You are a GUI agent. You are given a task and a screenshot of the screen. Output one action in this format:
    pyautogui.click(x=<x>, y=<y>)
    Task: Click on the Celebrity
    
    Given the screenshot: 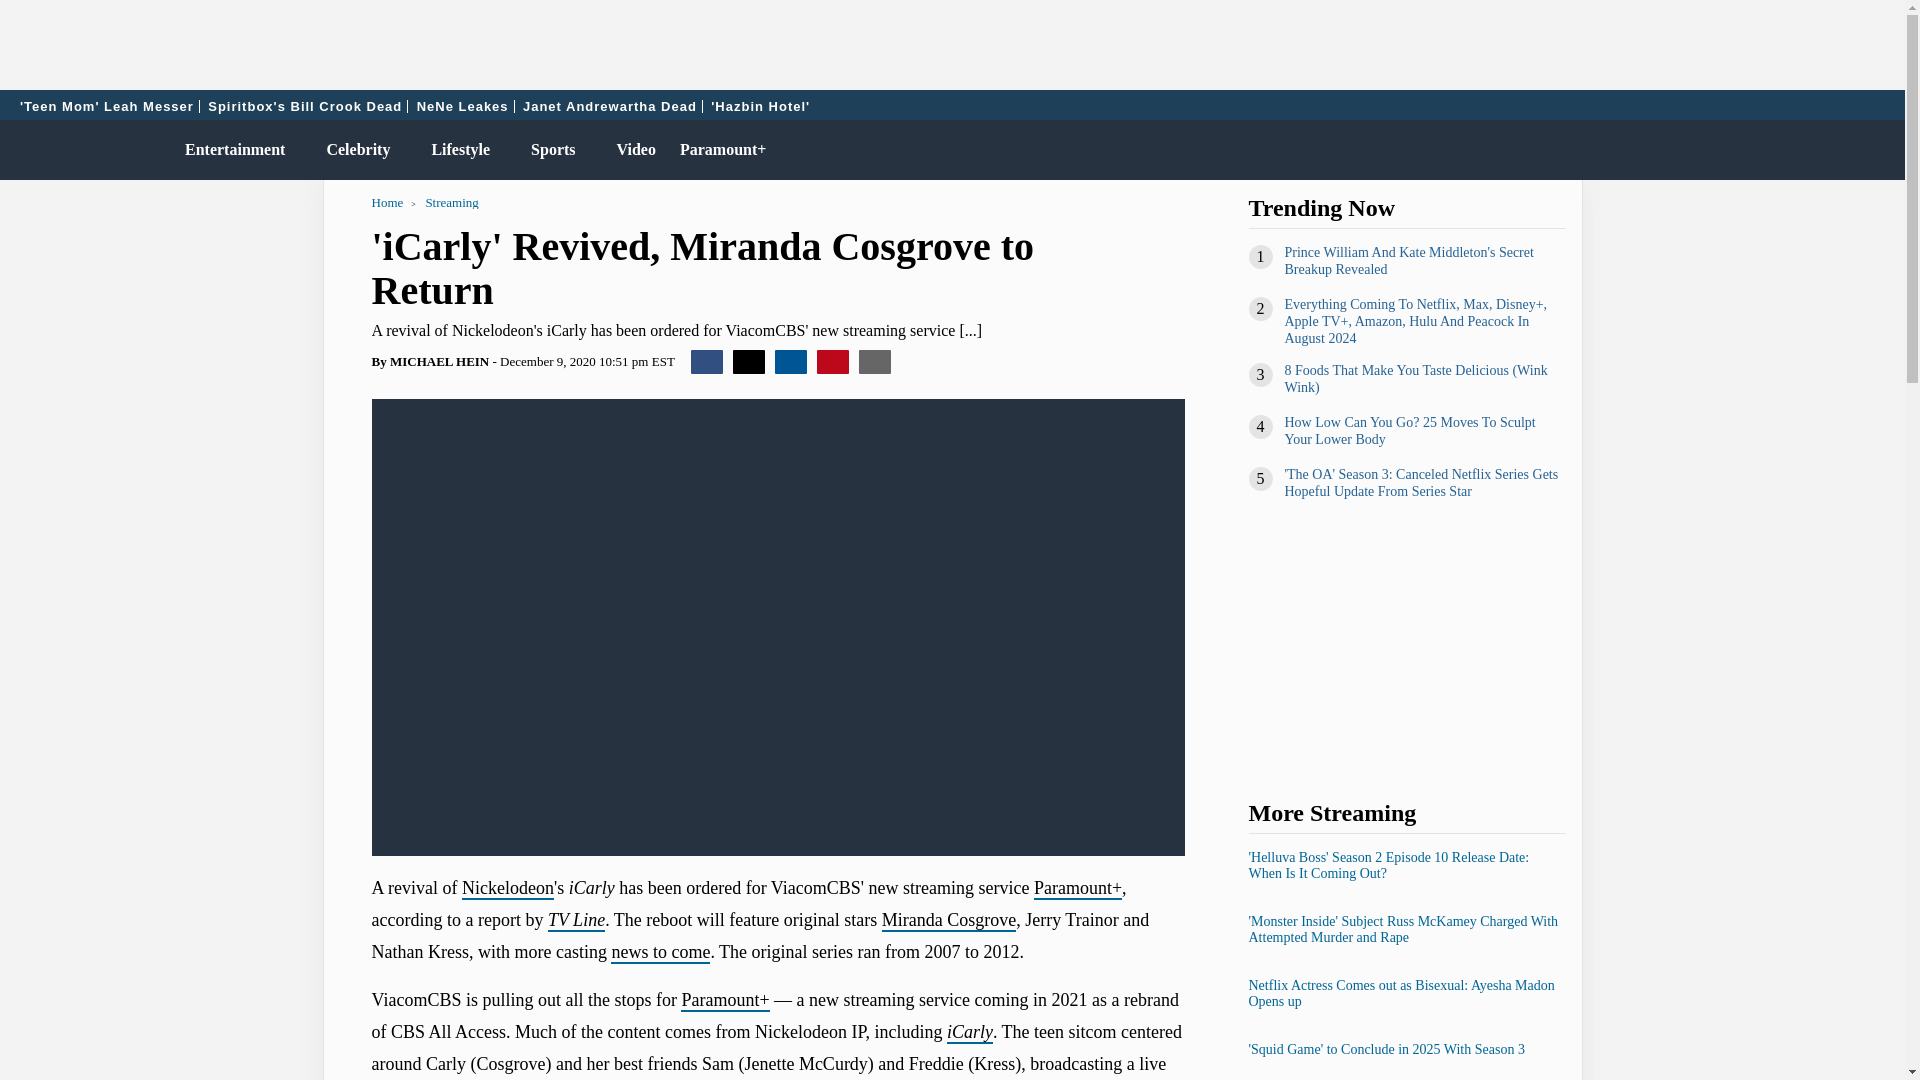 What is the action you would take?
    pyautogui.click(x=353, y=150)
    